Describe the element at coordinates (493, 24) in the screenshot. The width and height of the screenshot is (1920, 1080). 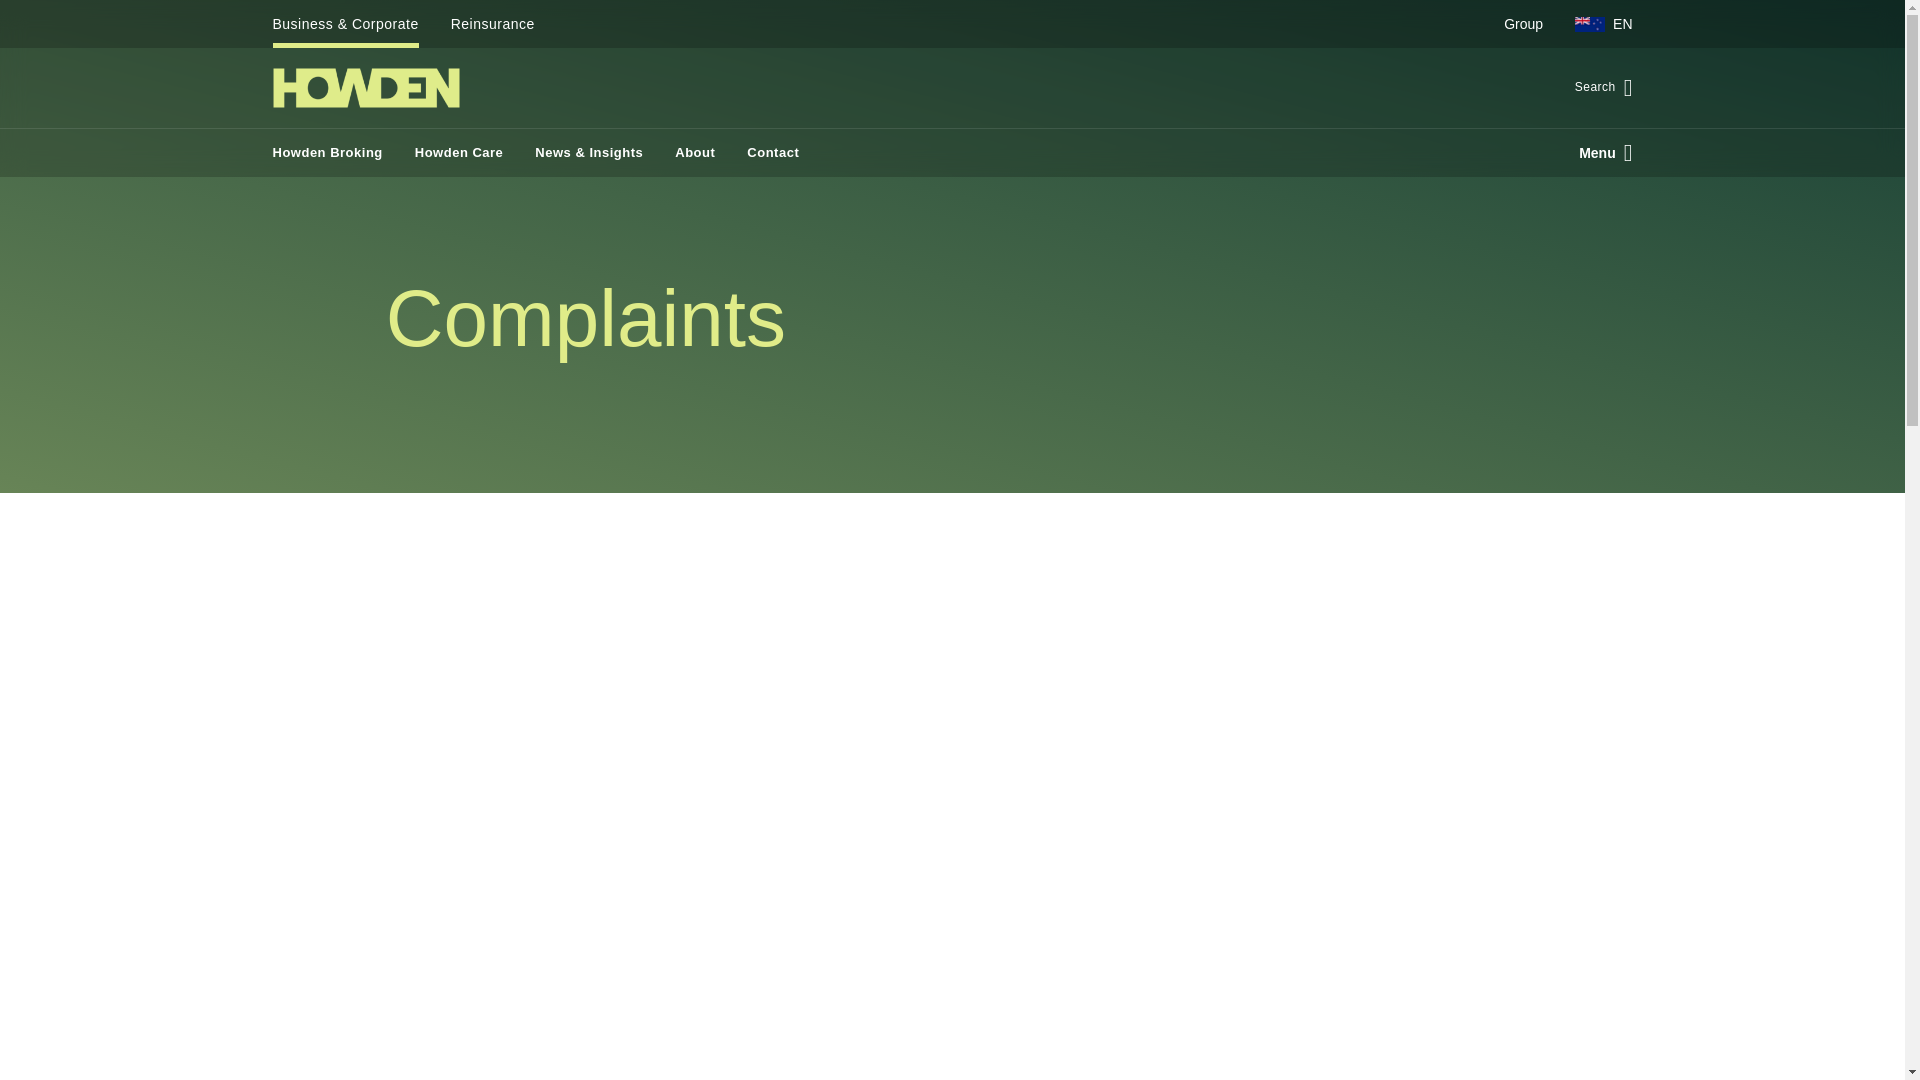
I see `Reinsurance` at that location.